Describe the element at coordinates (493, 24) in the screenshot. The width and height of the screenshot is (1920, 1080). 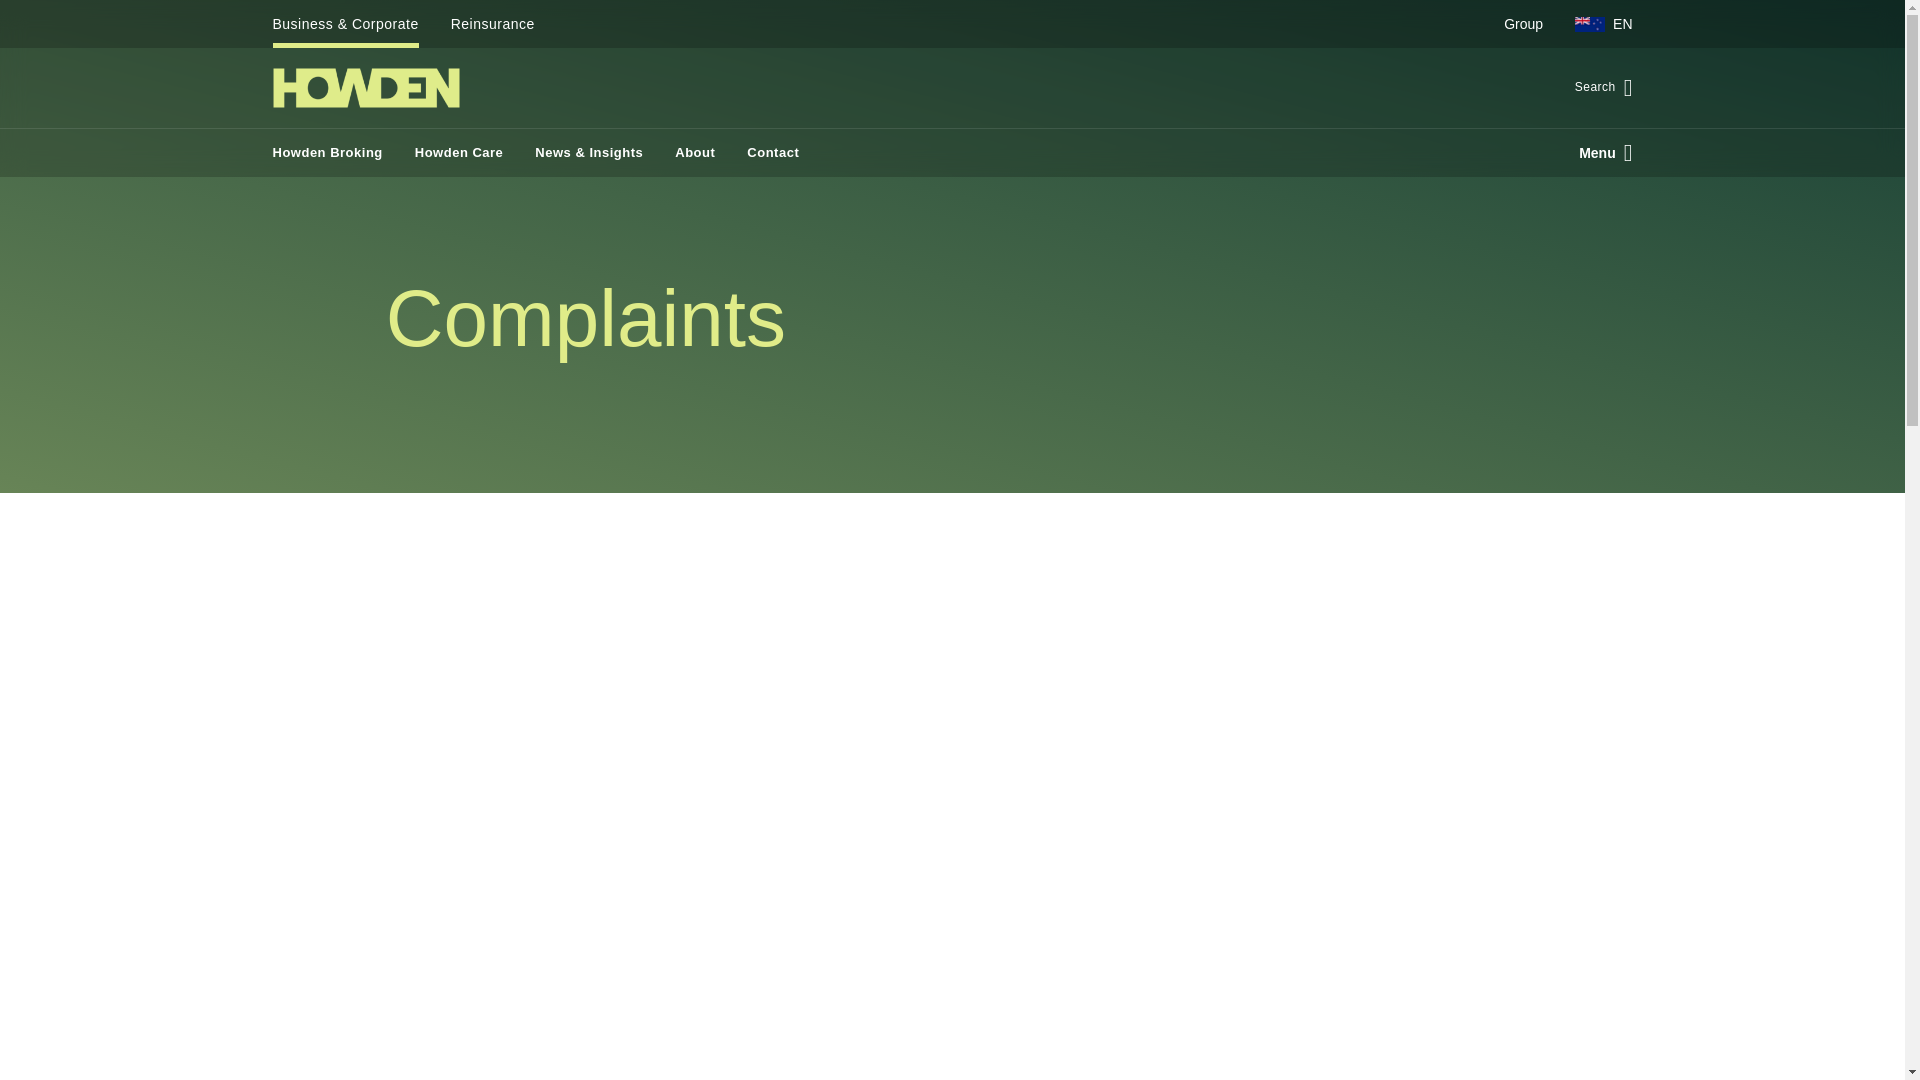
I see `Reinsurance` at that location.